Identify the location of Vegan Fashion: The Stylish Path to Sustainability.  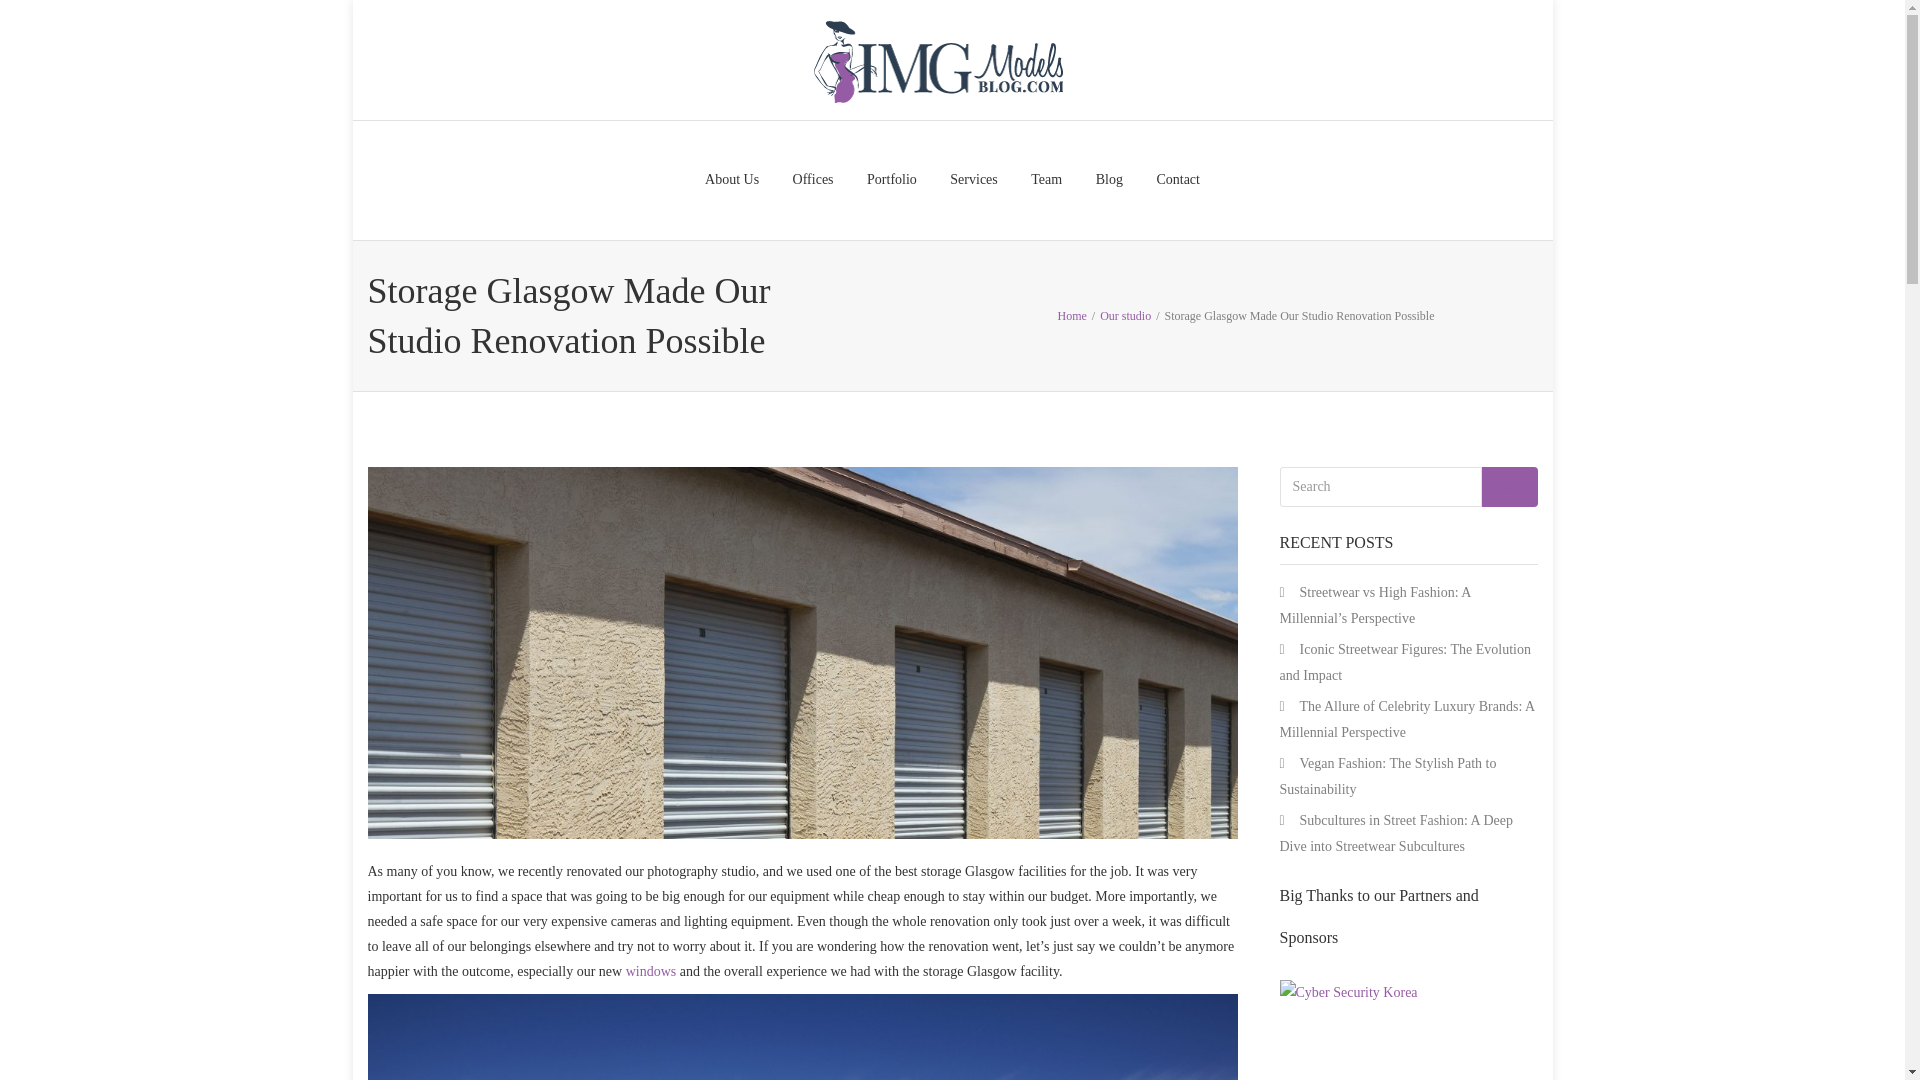
(1388, 776).